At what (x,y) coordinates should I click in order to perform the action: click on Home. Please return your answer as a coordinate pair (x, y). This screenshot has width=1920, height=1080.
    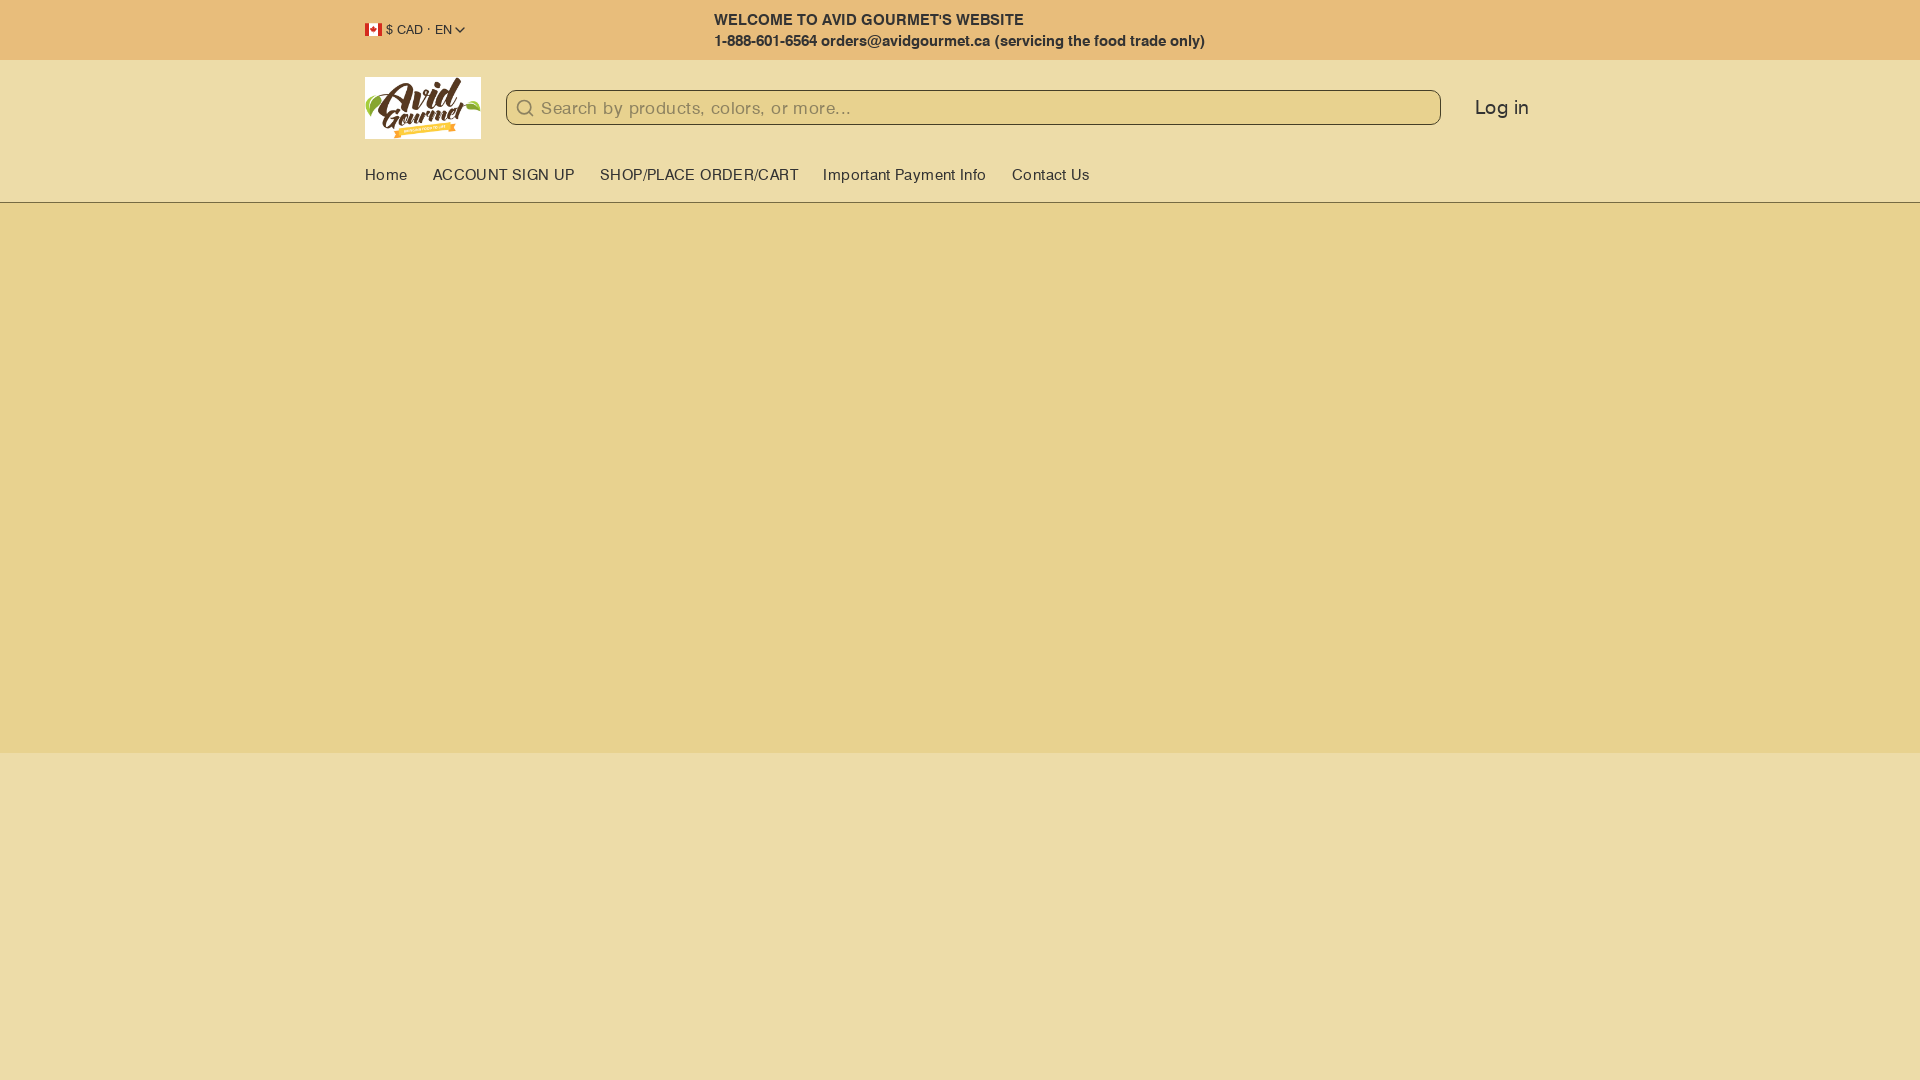
    Looking at the image, I should click on (395, 179).